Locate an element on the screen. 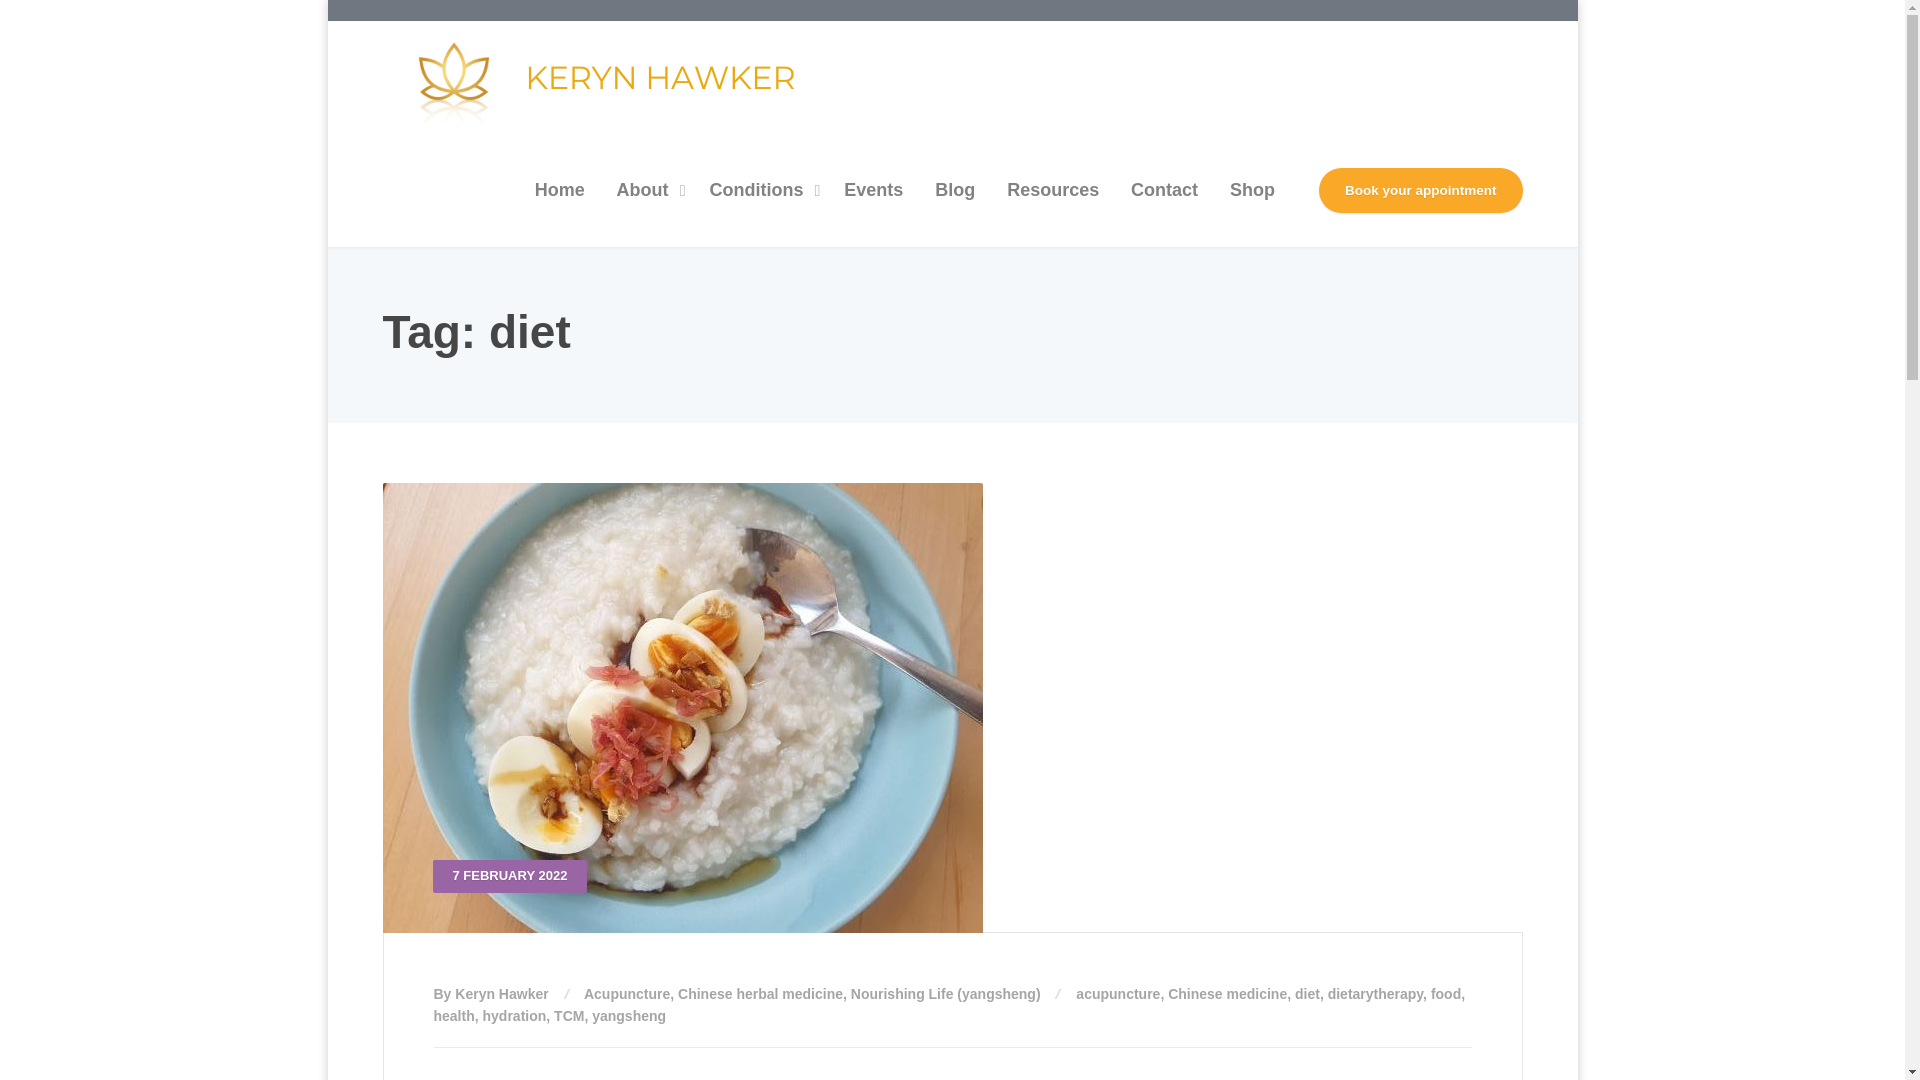 This screenshot has height=1080, width=1920. TCM is located at coordinates (568, 1015).